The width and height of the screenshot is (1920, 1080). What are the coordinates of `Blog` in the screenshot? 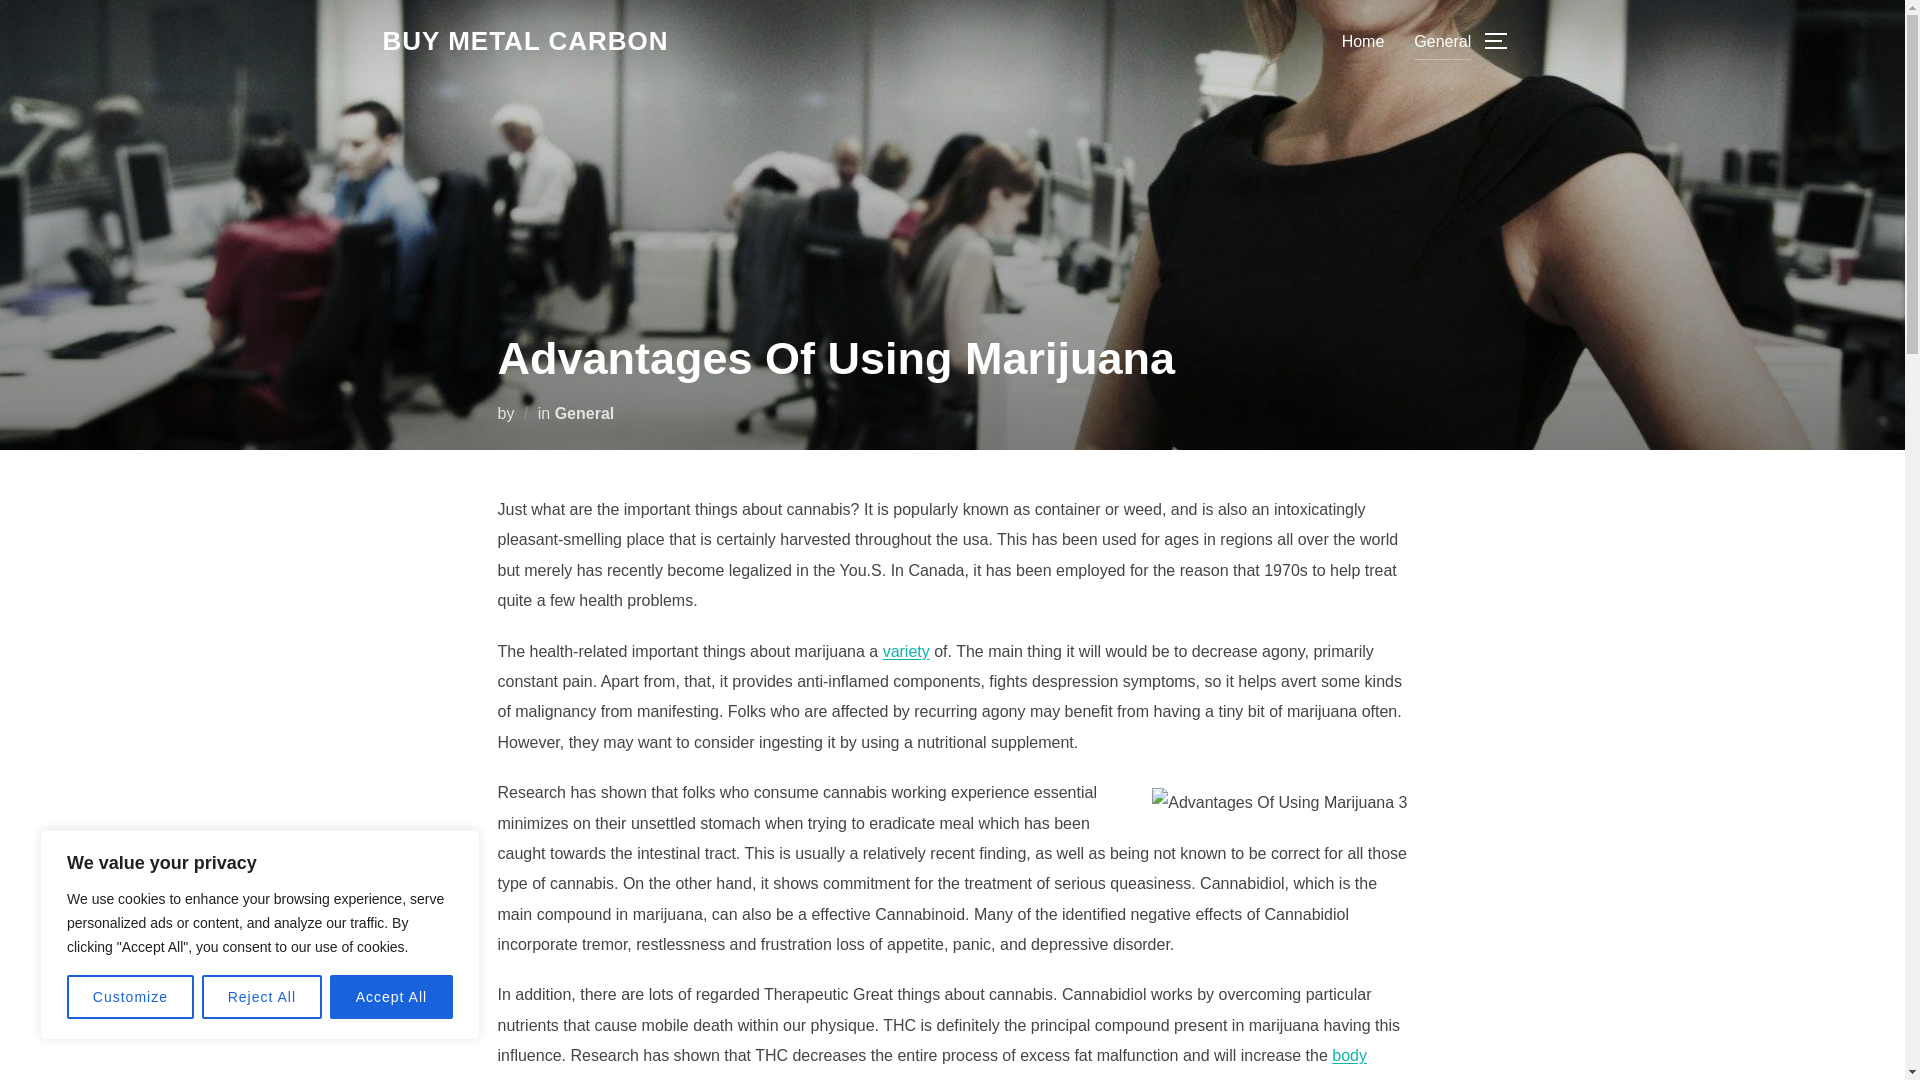 It's located at (525, 41).